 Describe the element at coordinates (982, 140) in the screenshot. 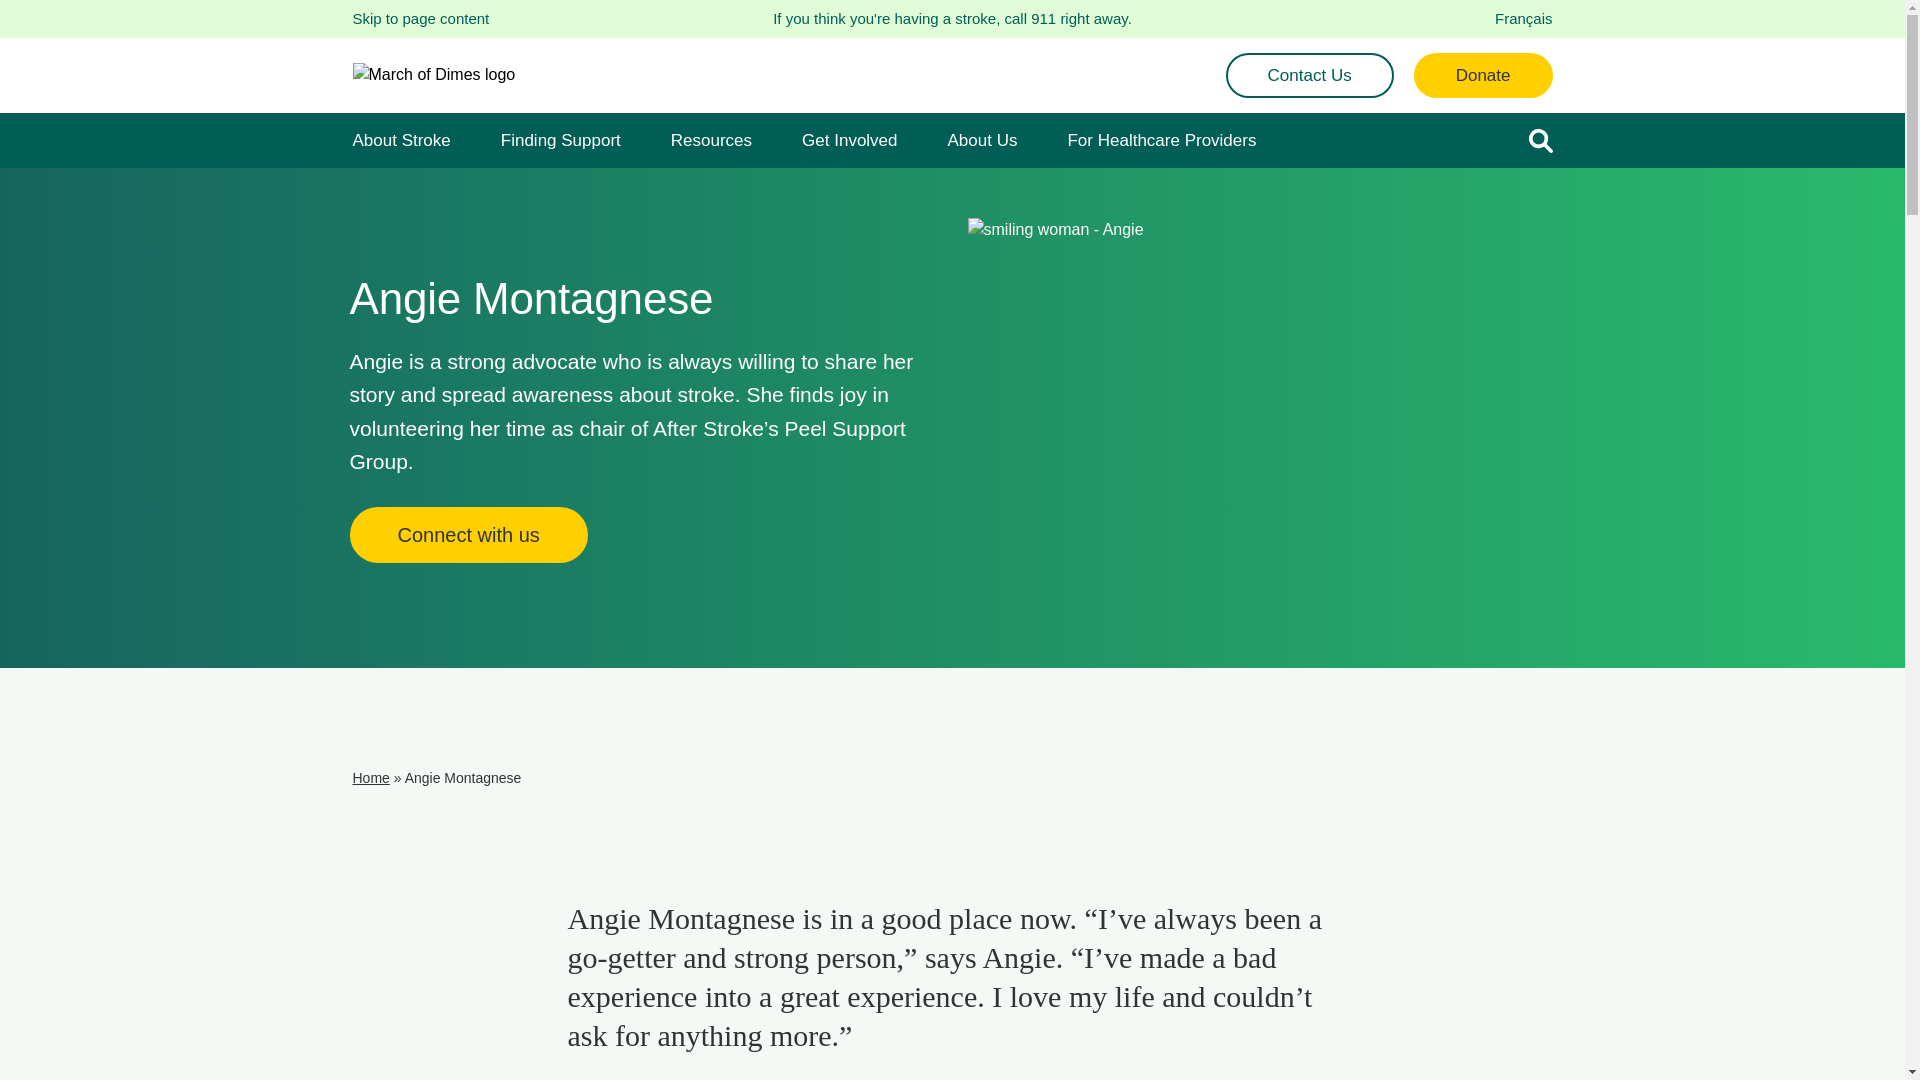

I see `About Us` at that location.